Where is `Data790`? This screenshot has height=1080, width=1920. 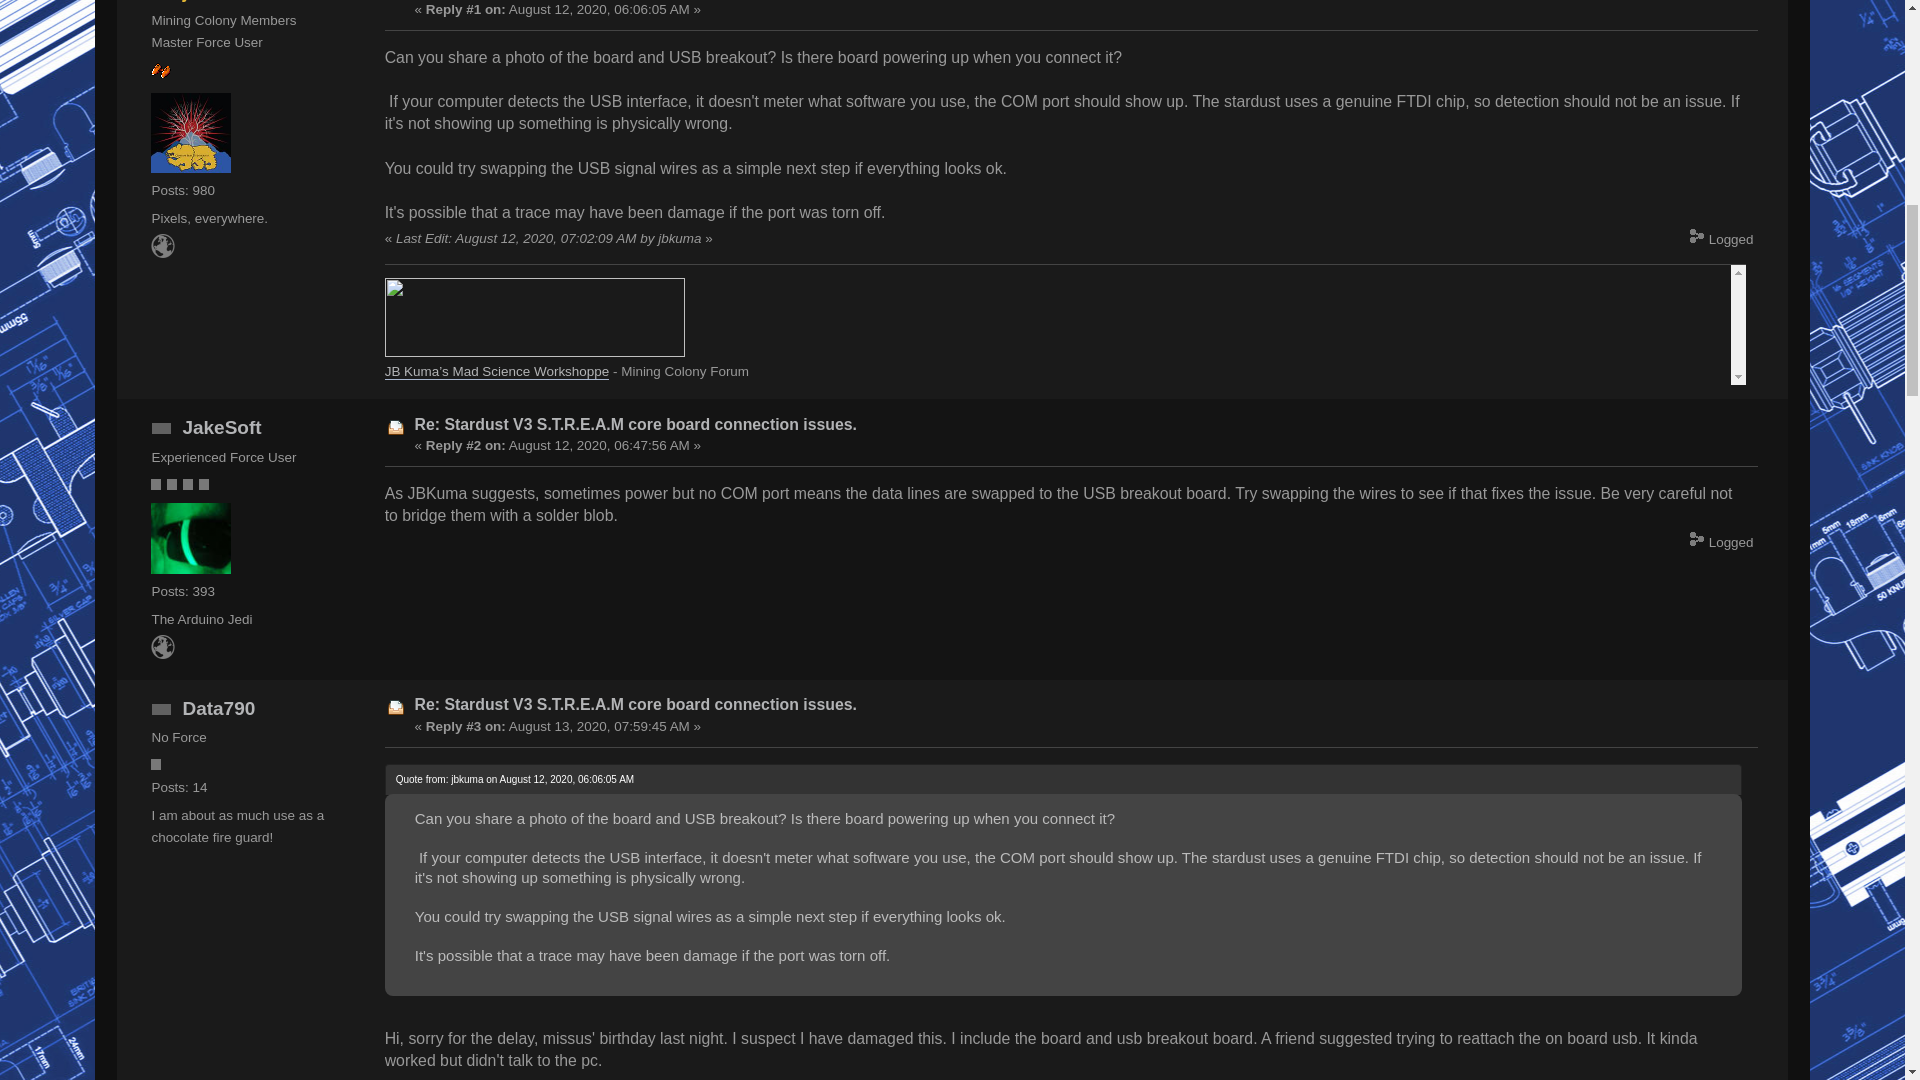 Data790 is located at coordinates (218, 708).